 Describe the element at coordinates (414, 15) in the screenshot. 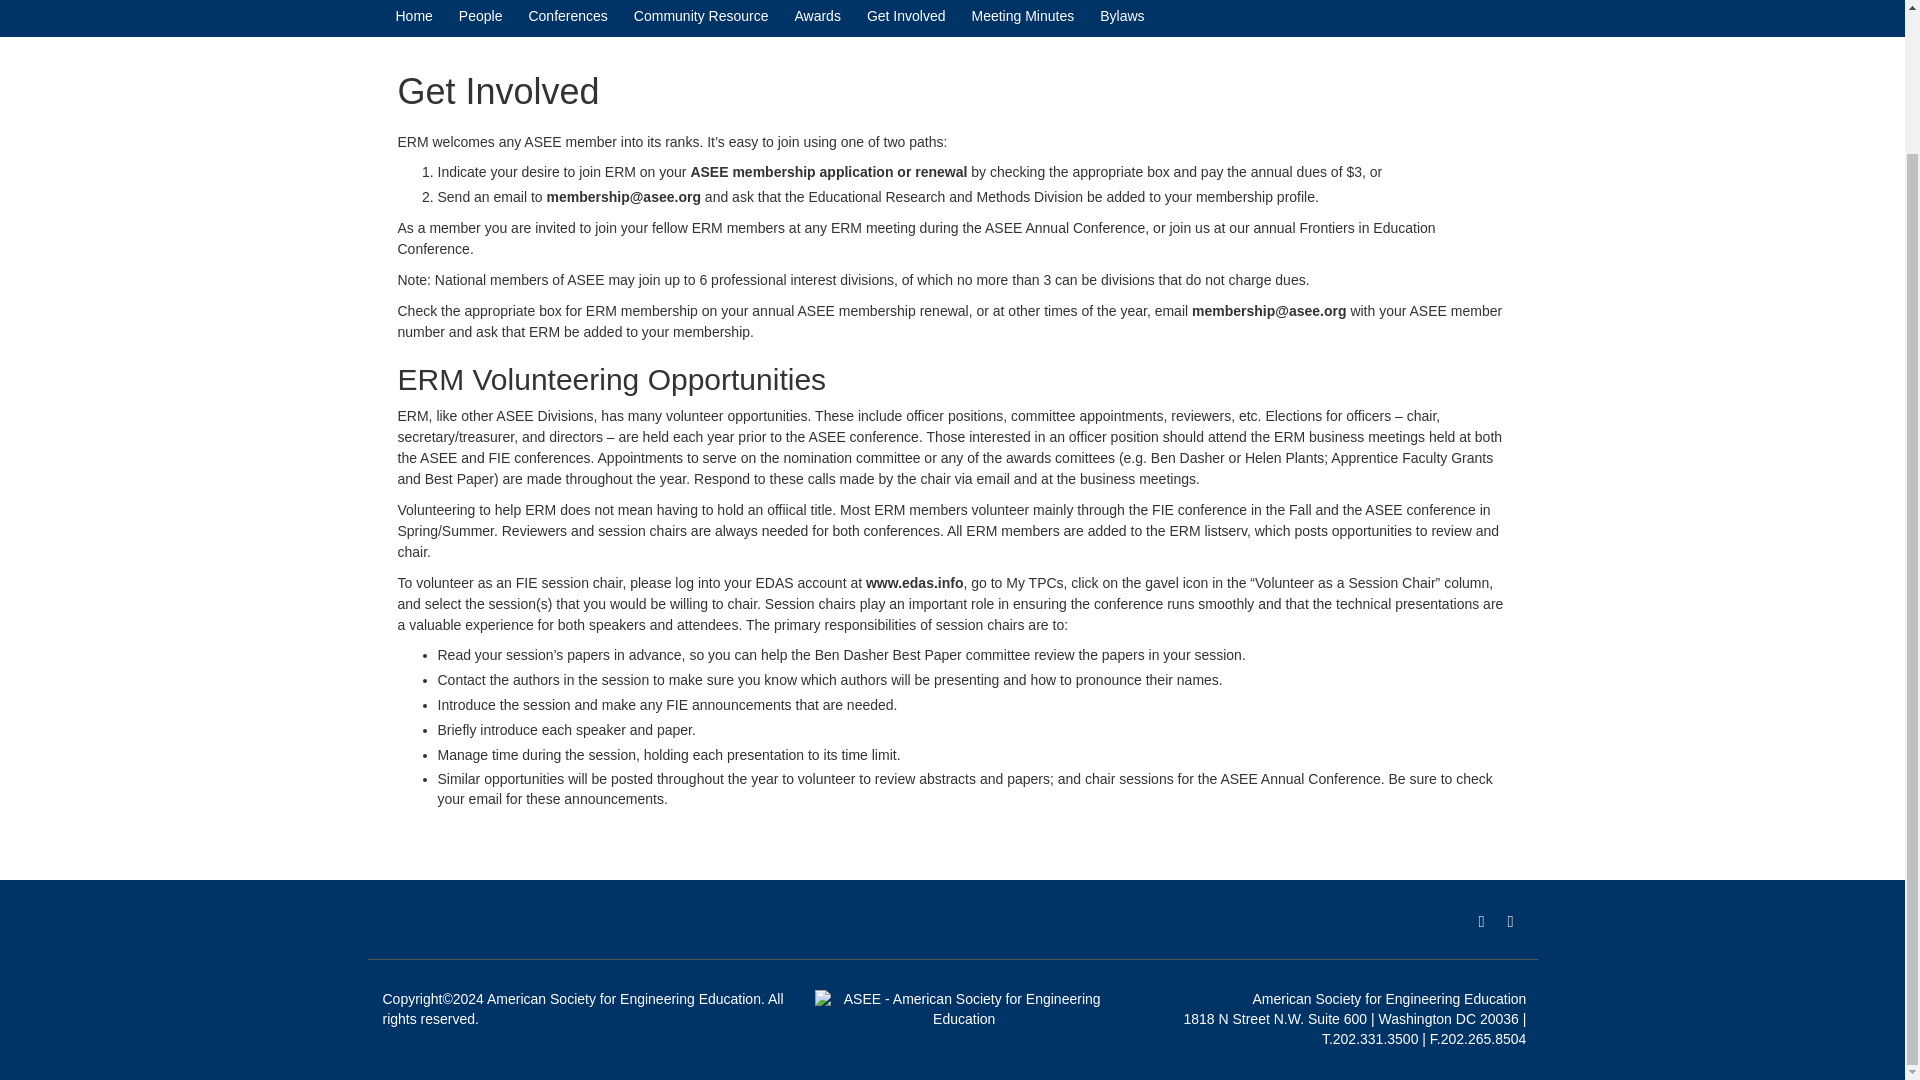

I see `Home` at that location.